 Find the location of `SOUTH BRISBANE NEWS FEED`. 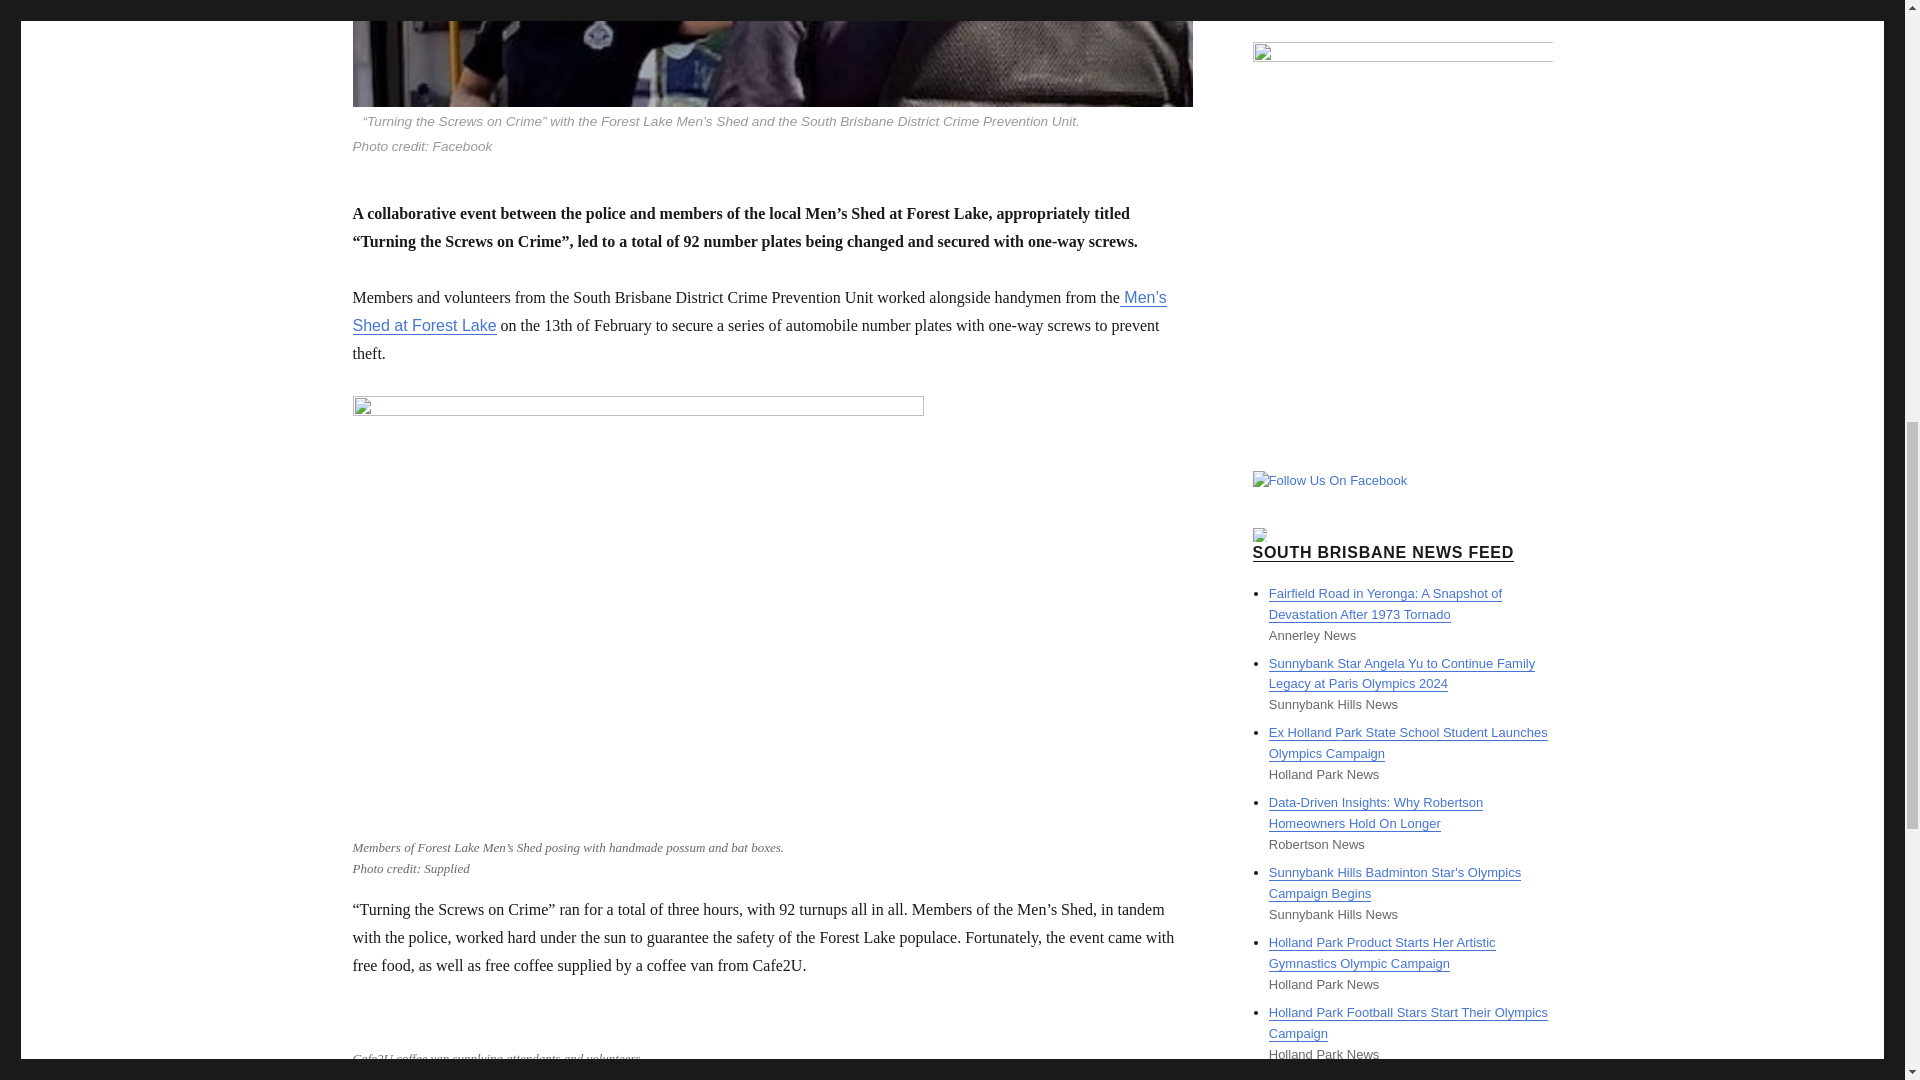

SOUTH BRISBANE NEWS FEED is located at coordinates (1382, 552).